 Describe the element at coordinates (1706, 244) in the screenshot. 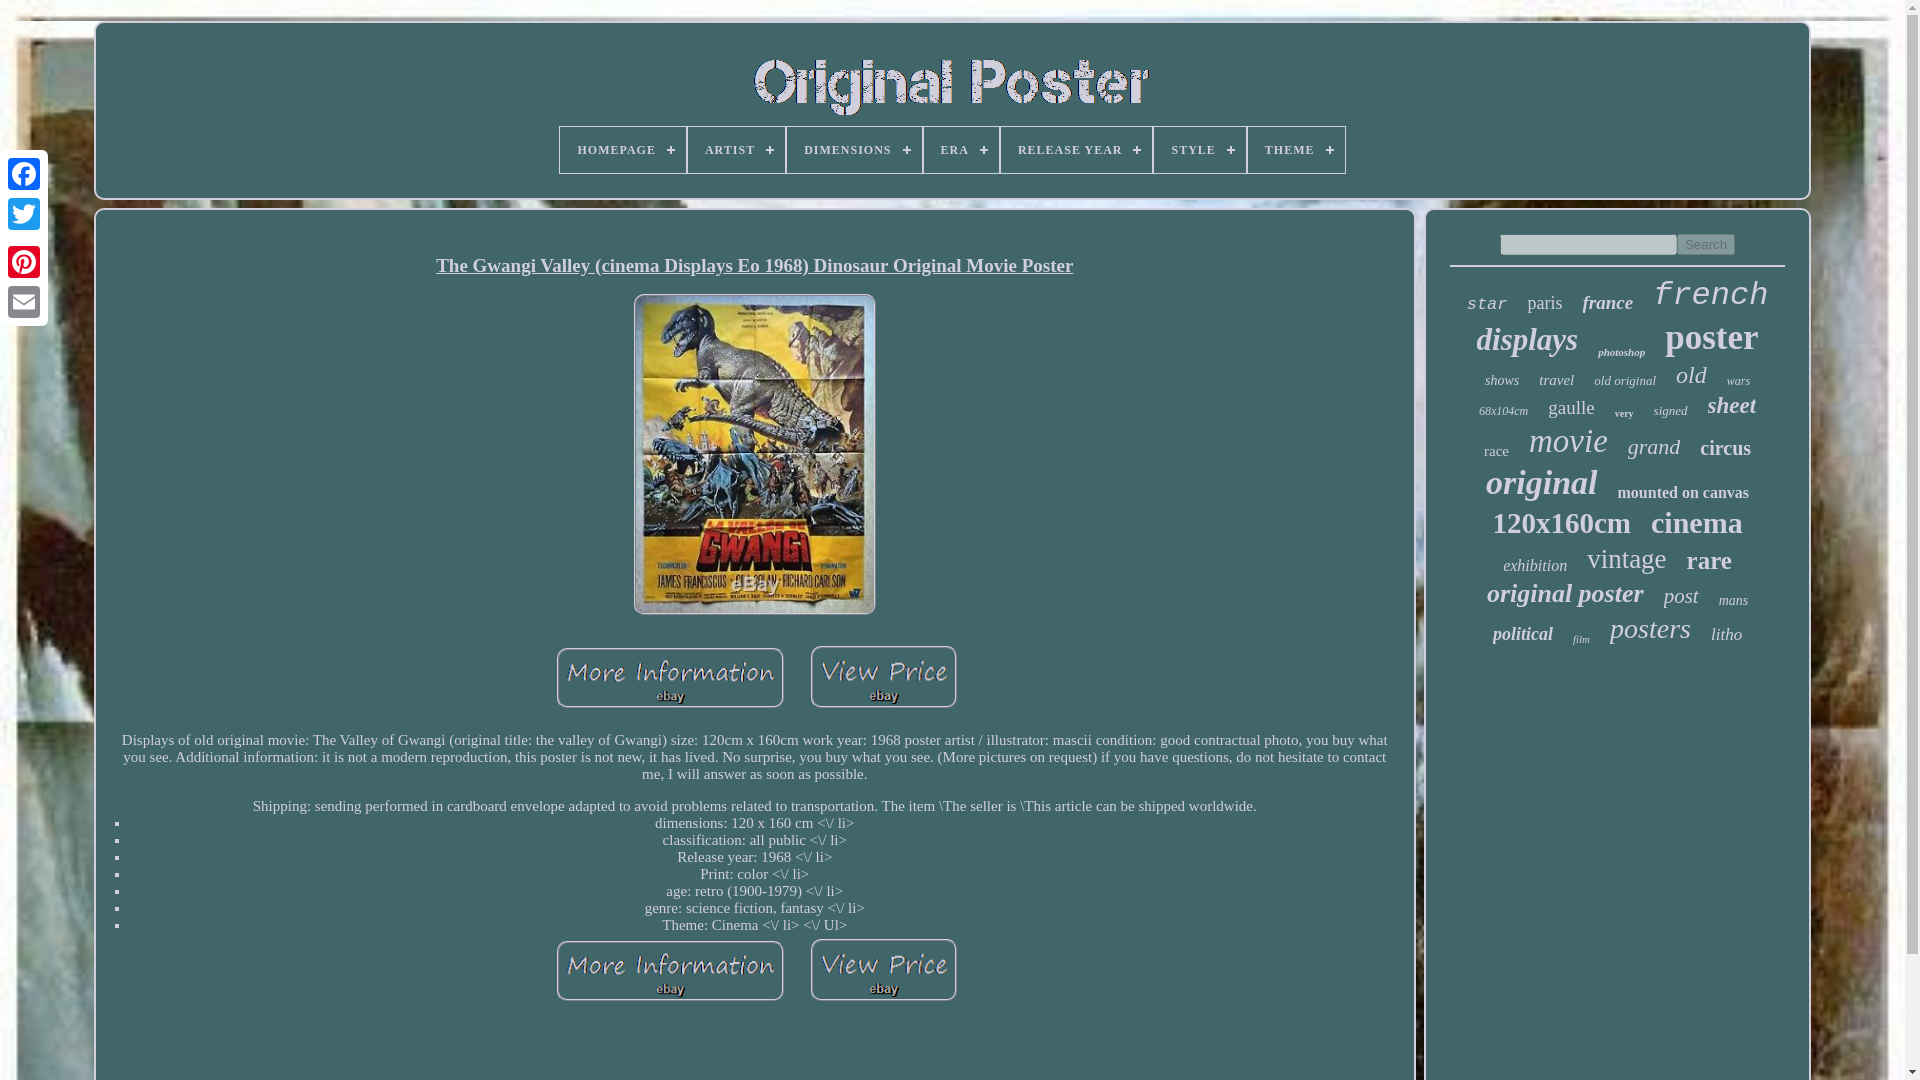

I see `Search` at that location.